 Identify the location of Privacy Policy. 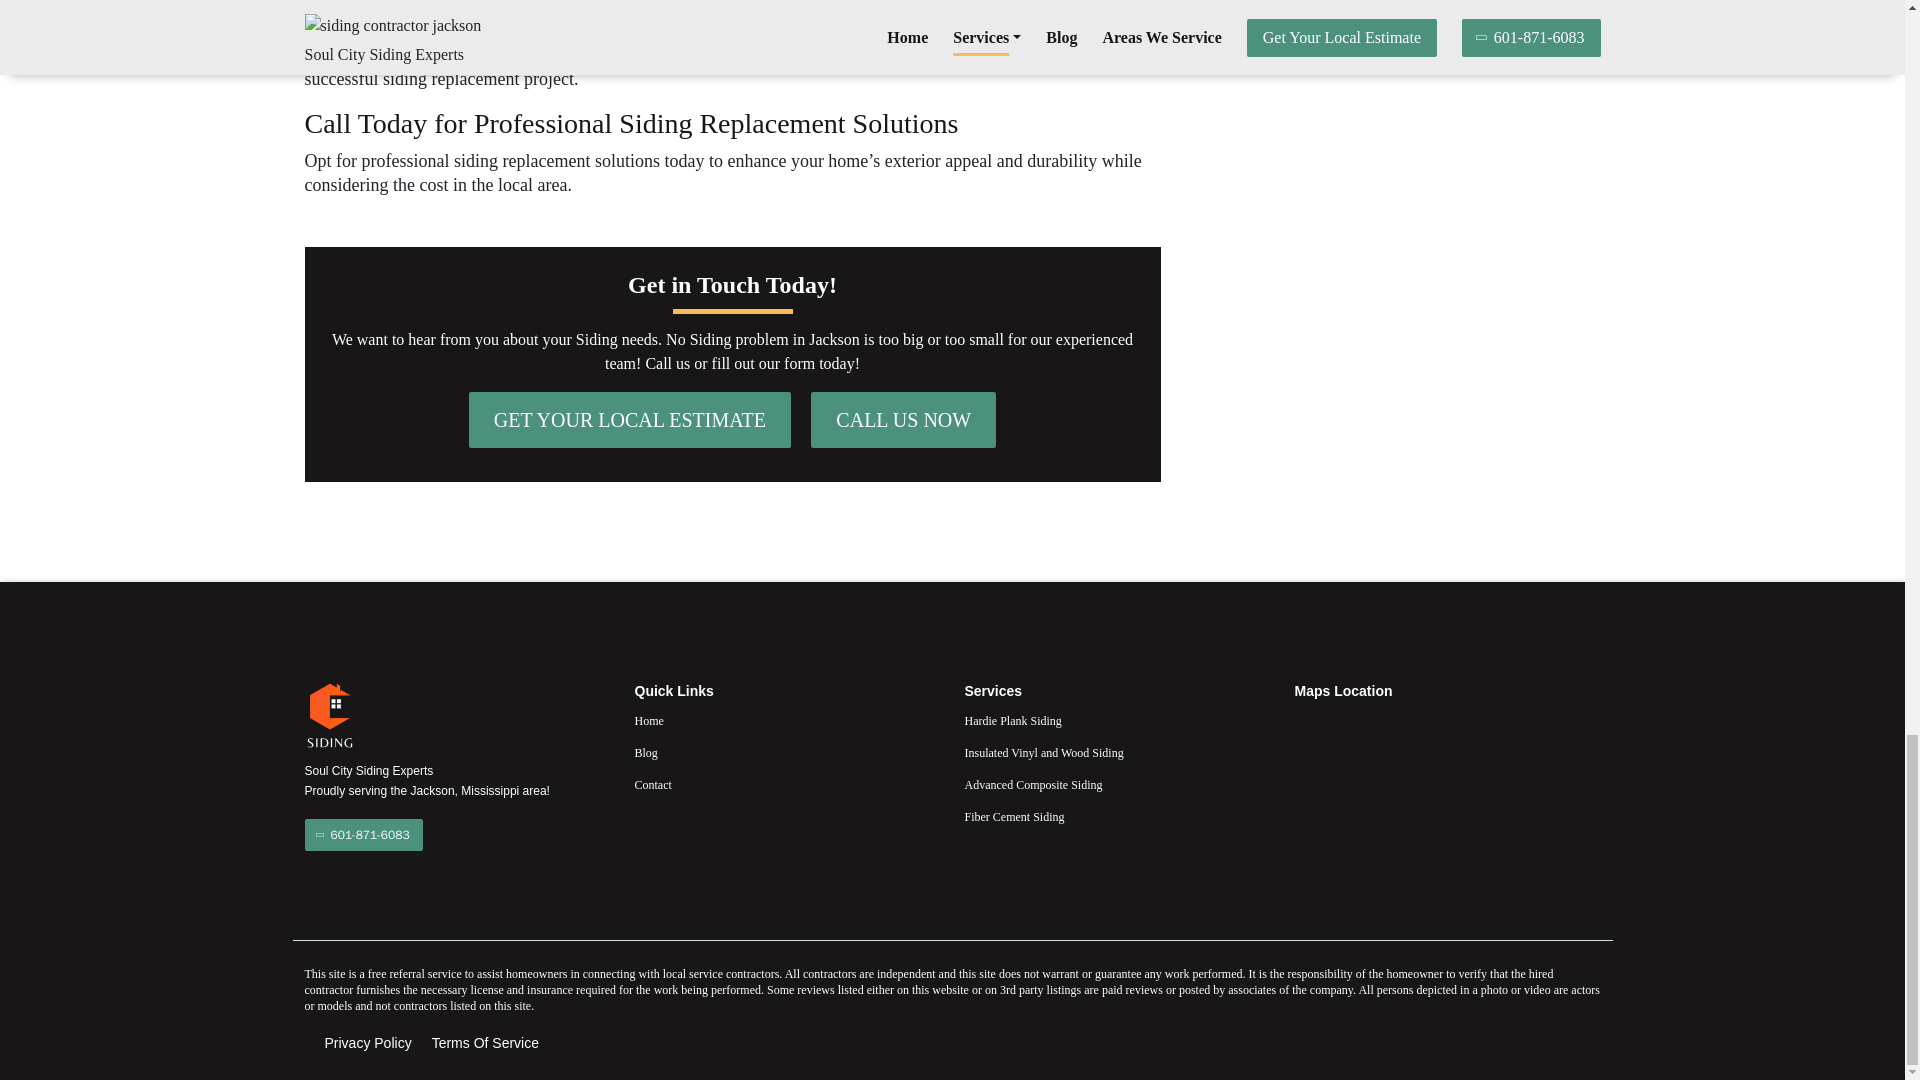
(367, 1043).